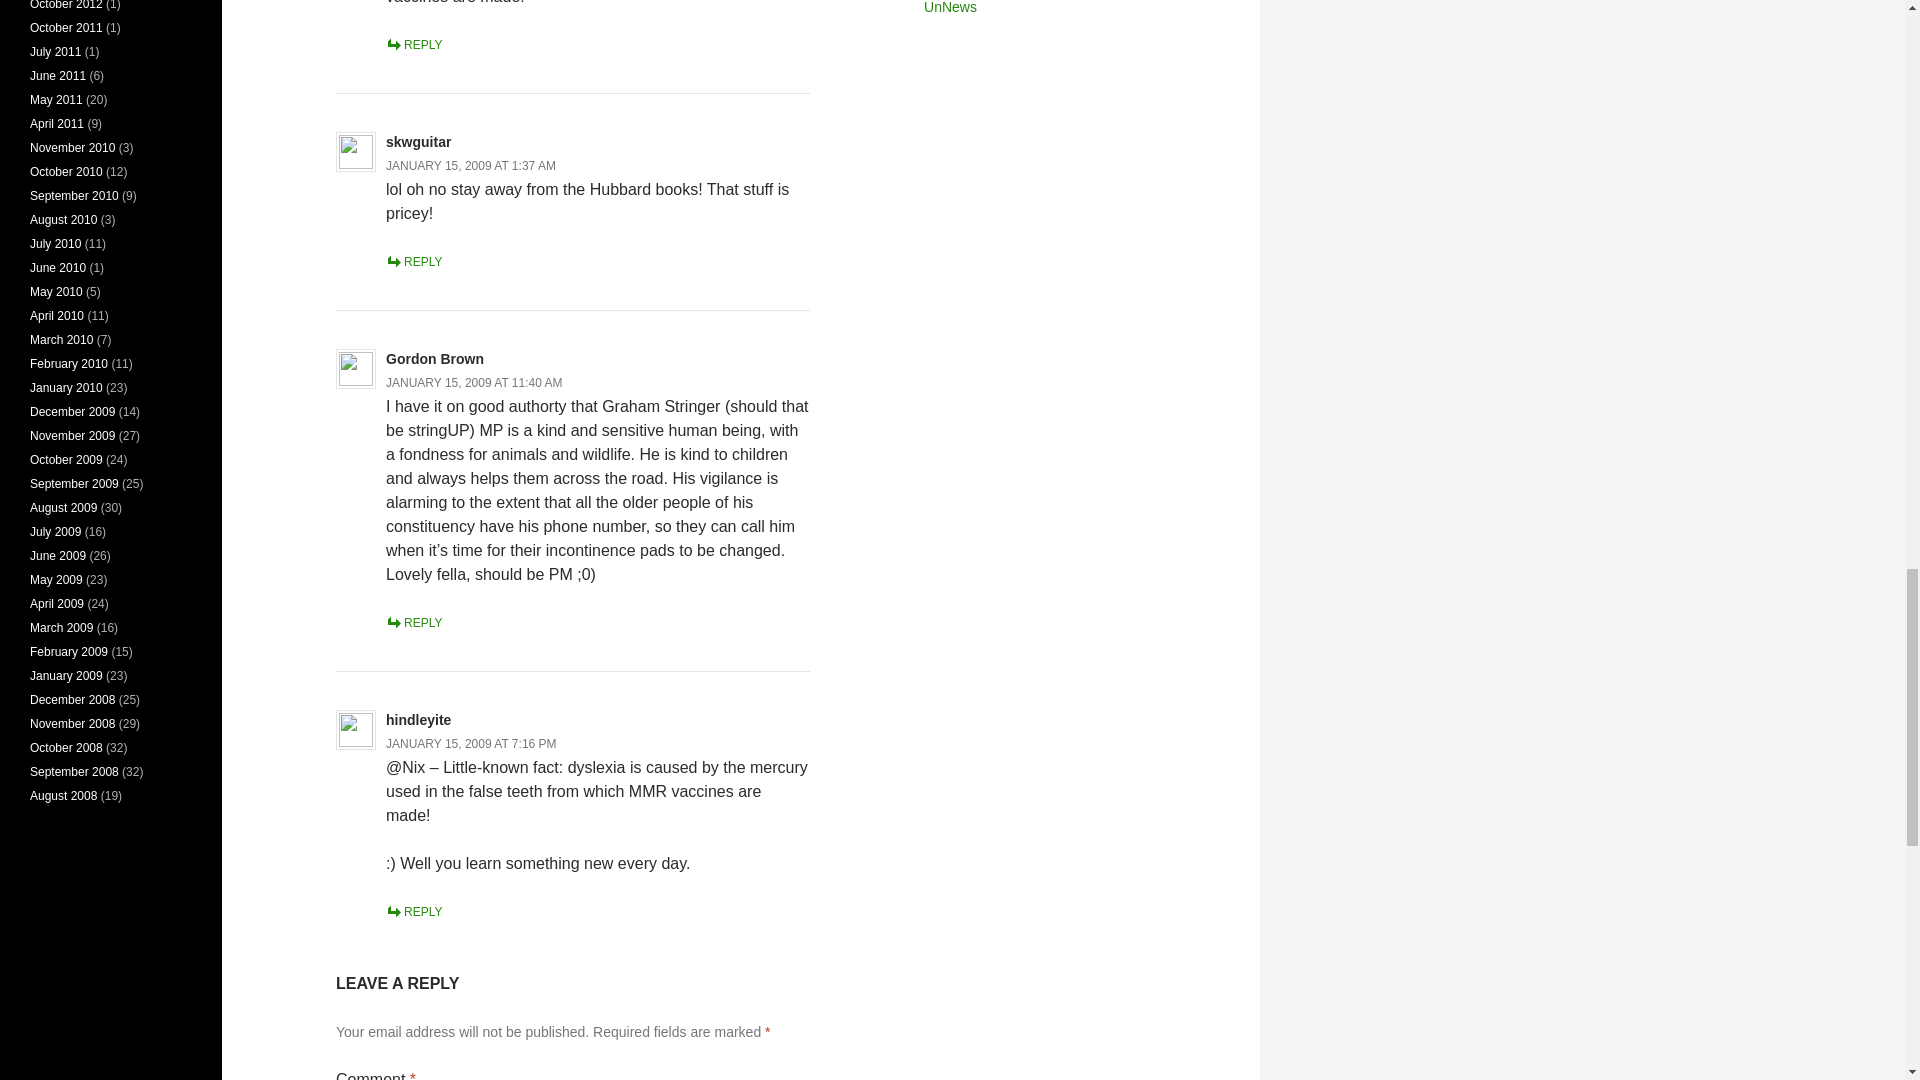  Describe the element at coordinates (950, 8) in the screenshot. I see `Your source for up to the minute misinformation` at that location.